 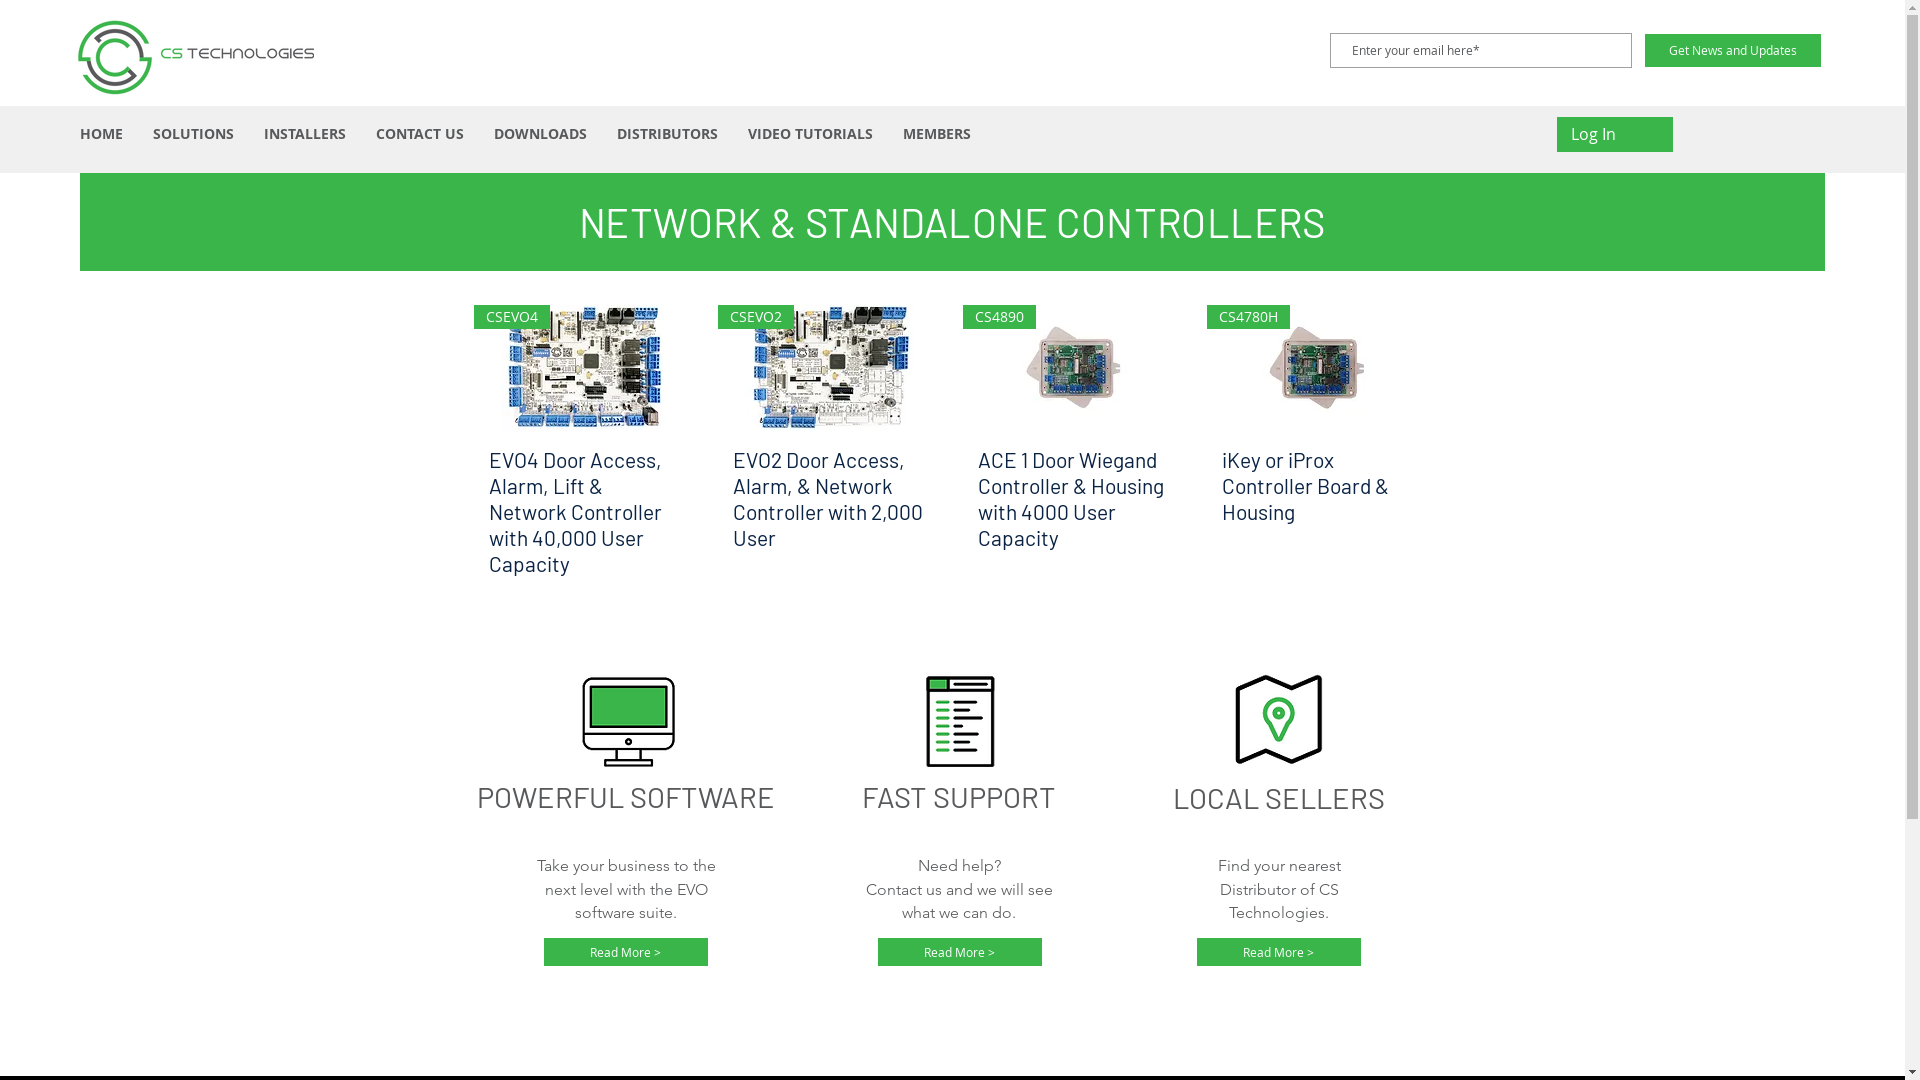 What do you see at coordinates (305, 134) in the screenshot?
I see `INSTALLERS` at bounding box center [305, 134].